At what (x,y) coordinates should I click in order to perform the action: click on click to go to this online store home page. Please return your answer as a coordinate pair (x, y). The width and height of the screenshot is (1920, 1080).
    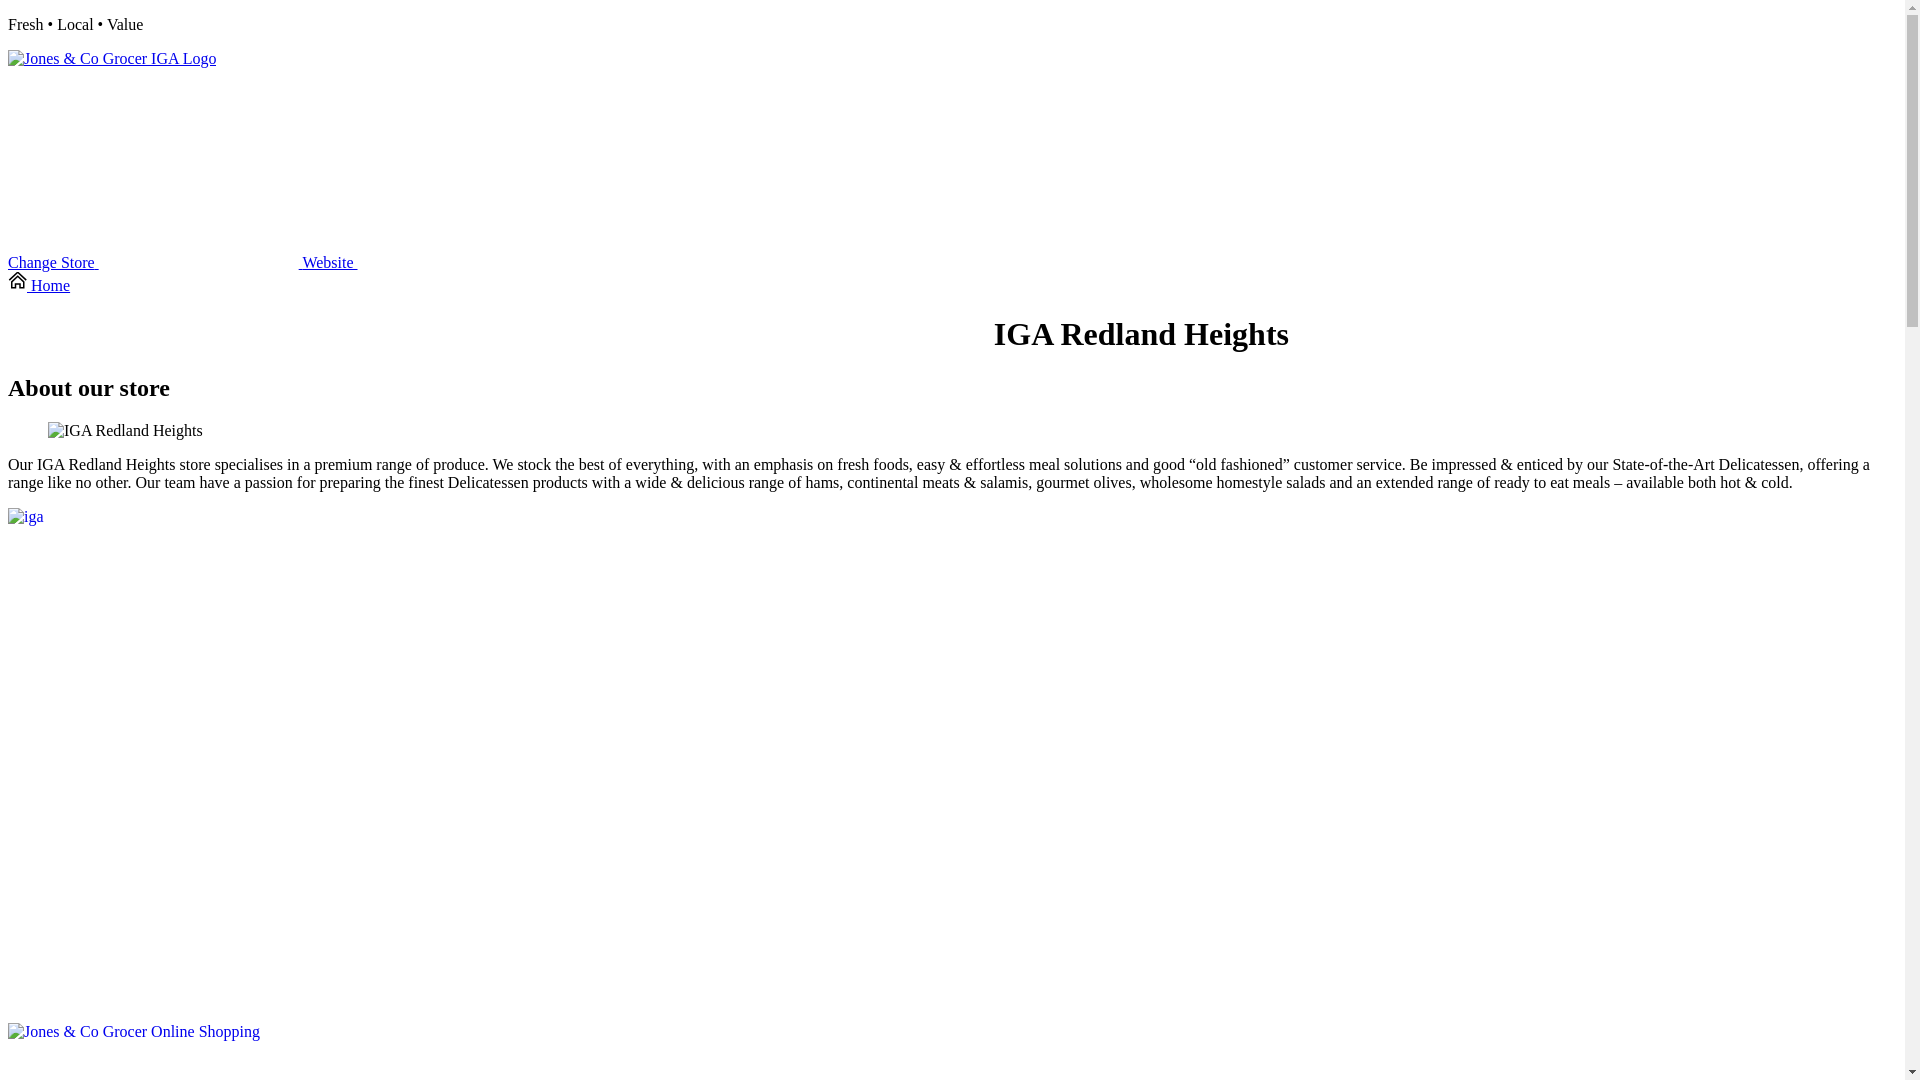
    Looking at the image, I should click on (112, 58).